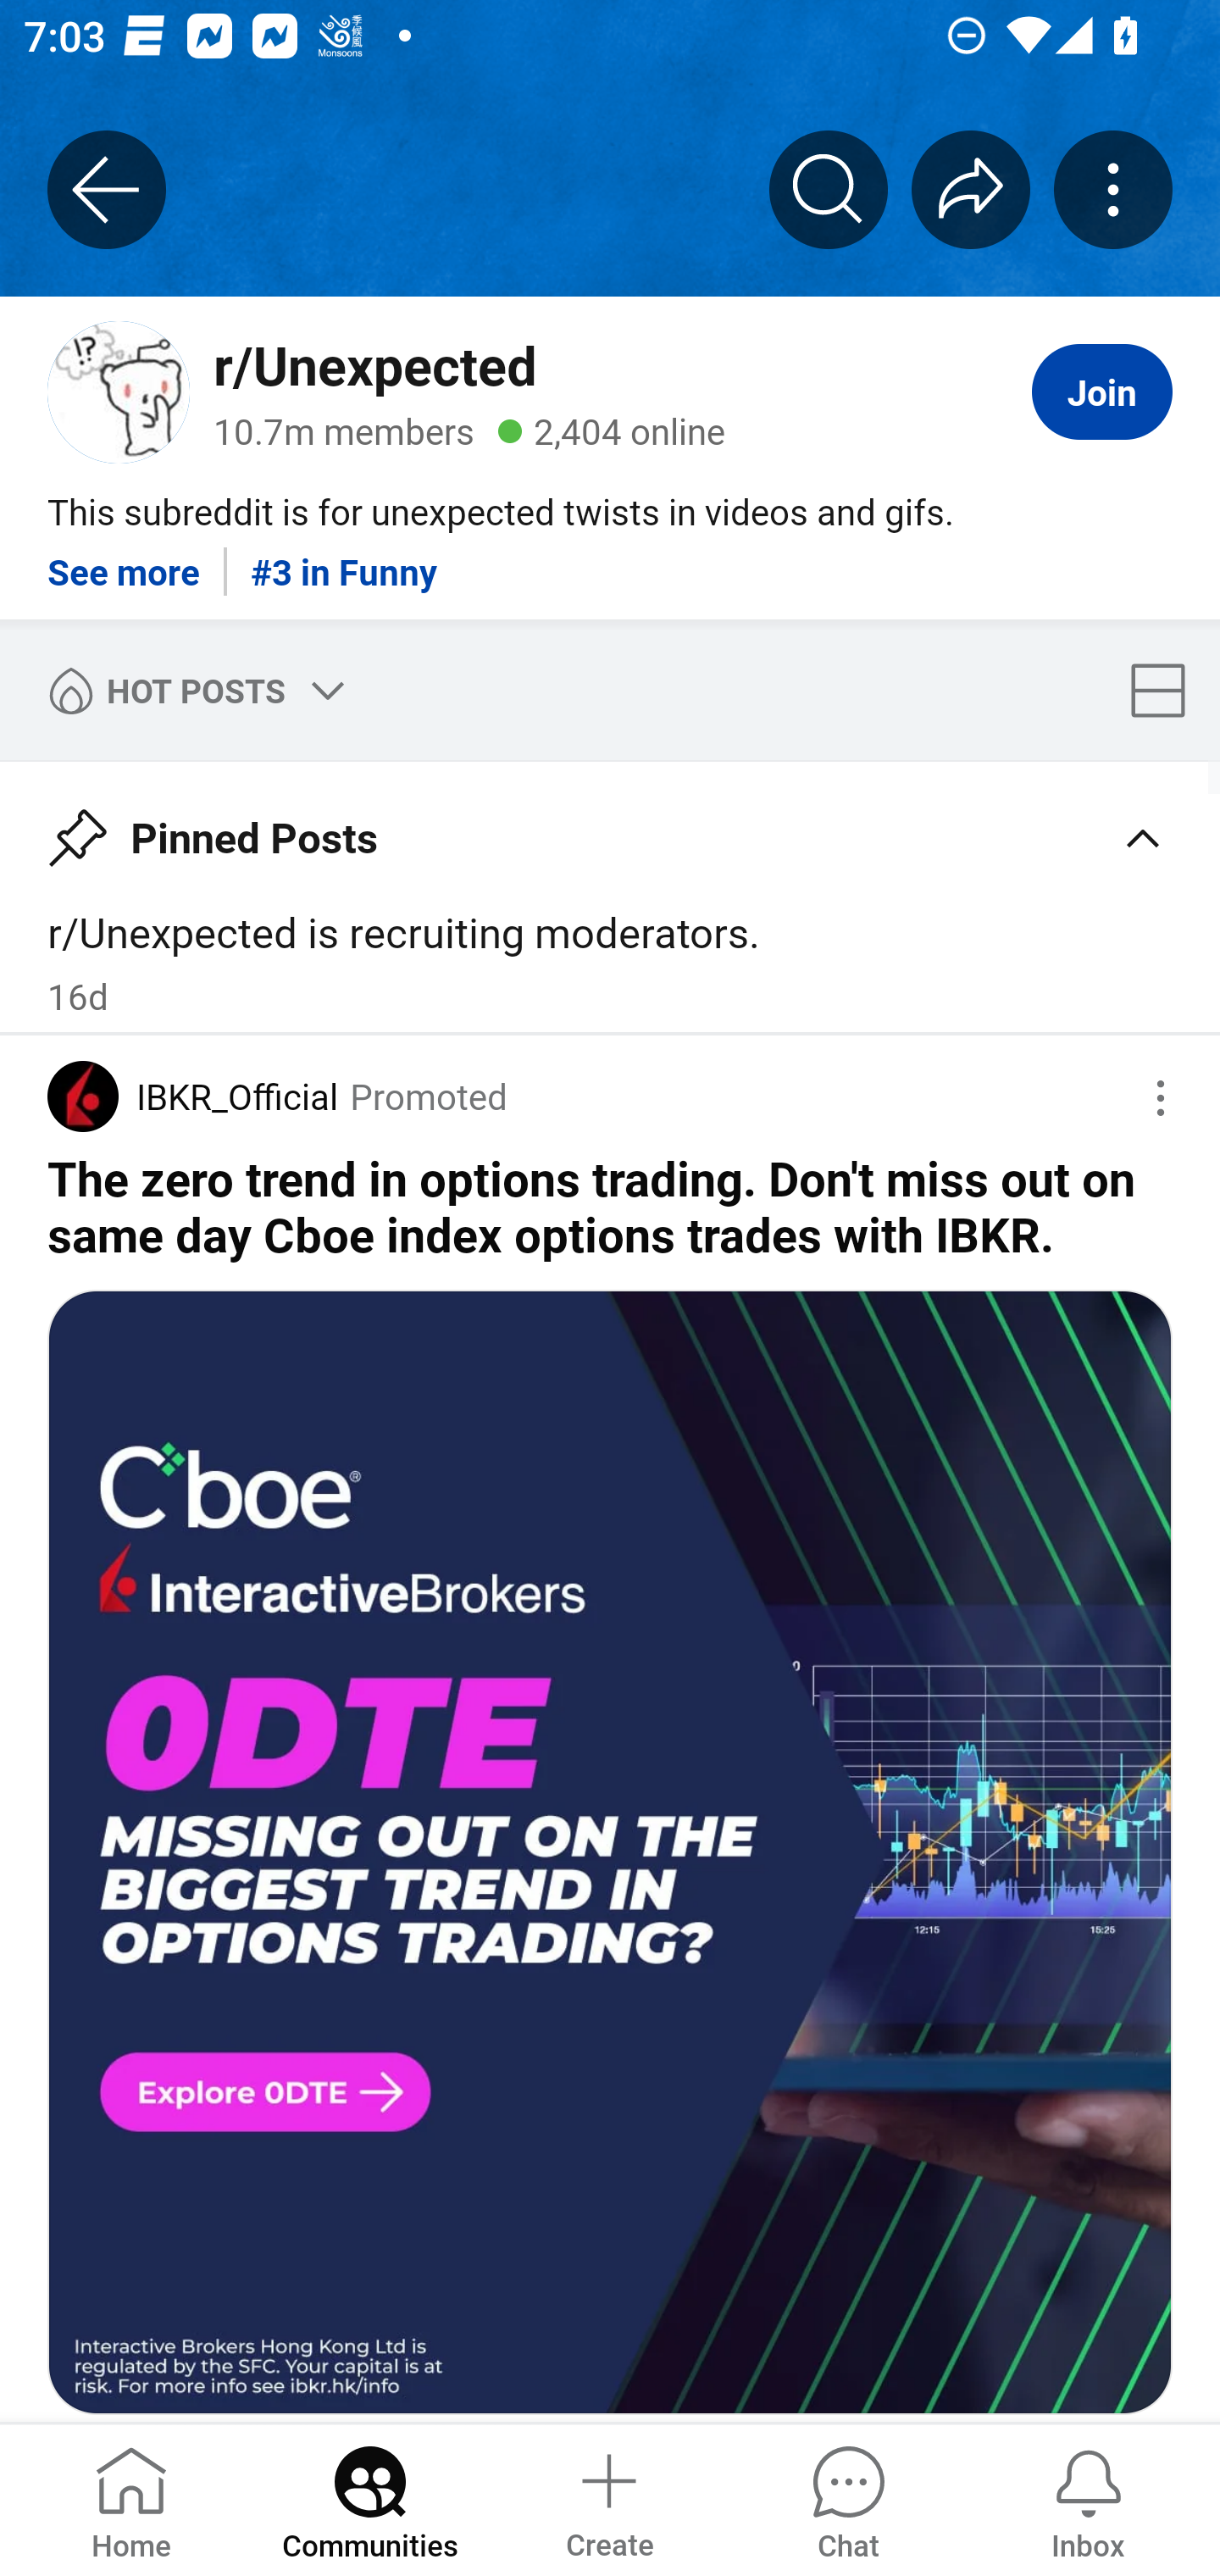  Describe the element at coordinates (848, 2498) in the screenshot. I see `Chat` at that location.